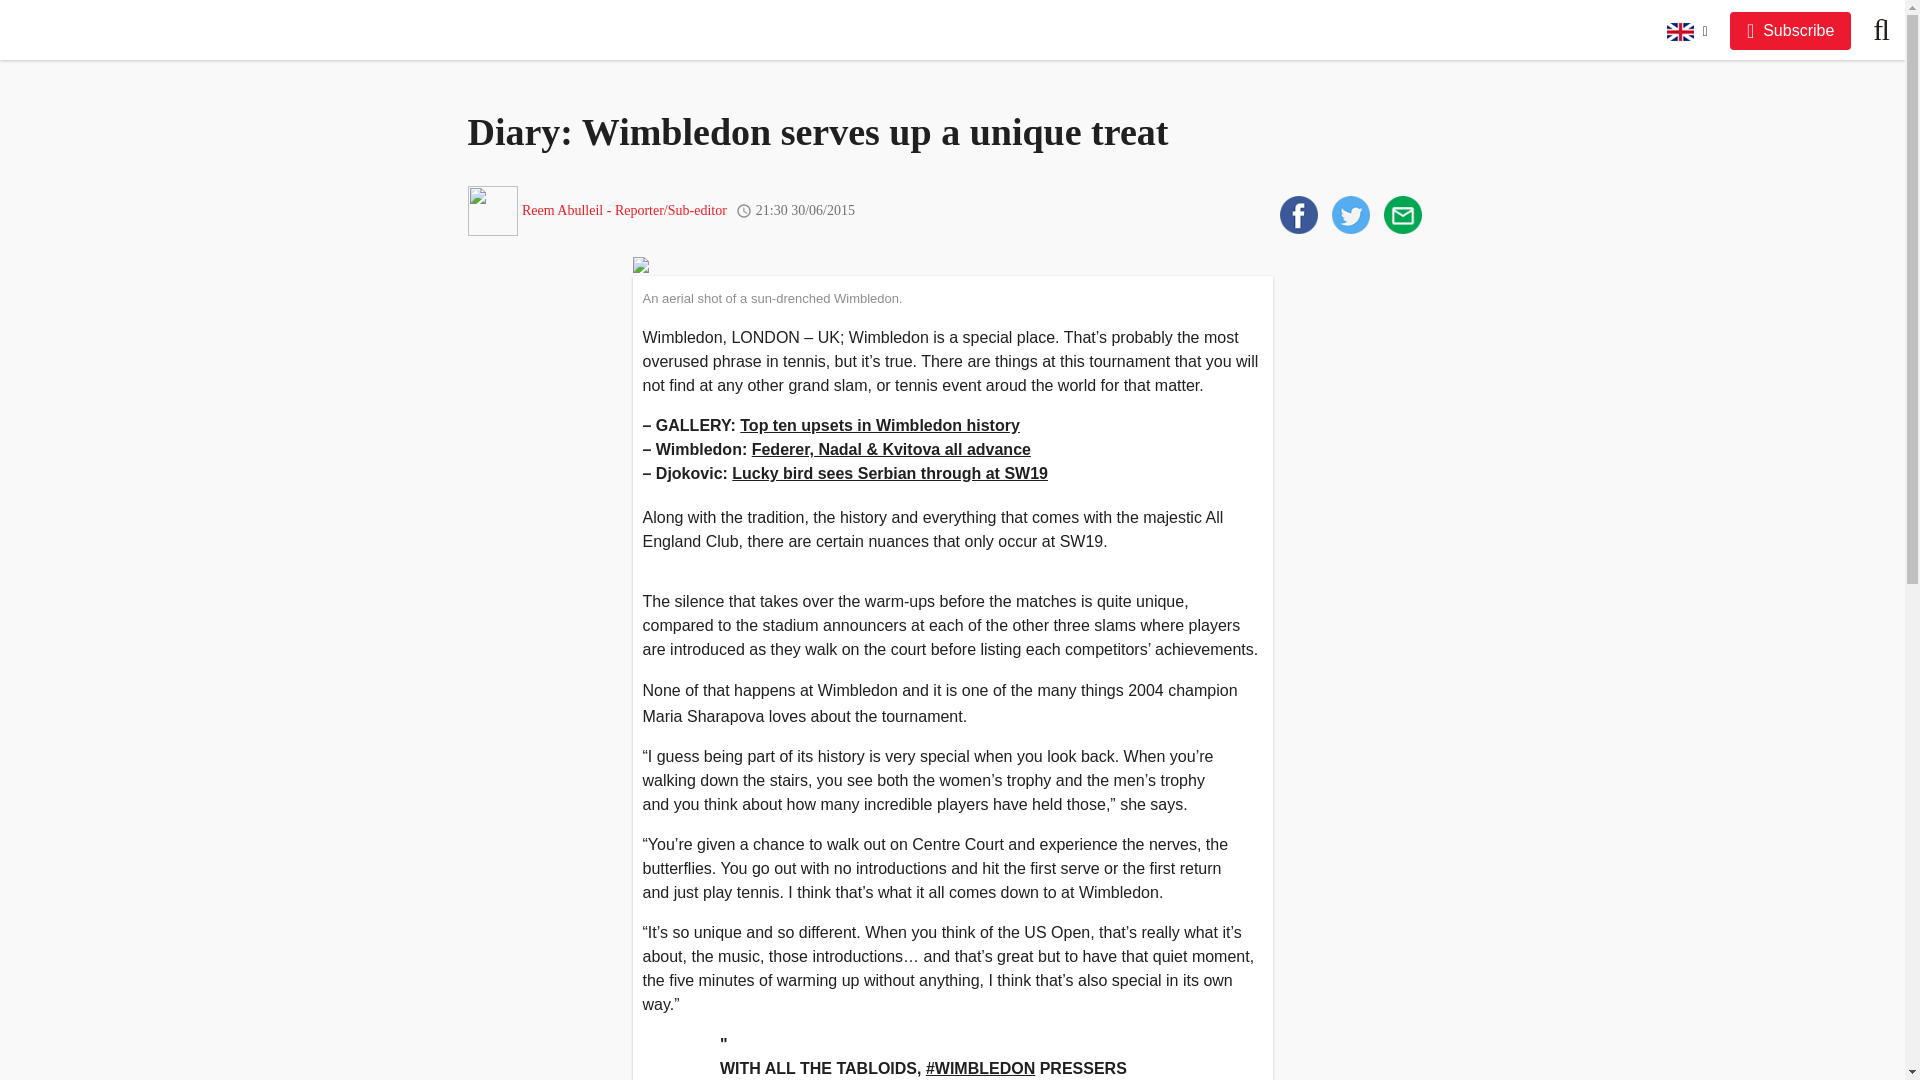 This screenshot has width=1920, height=1080. Describe the element at coordinates (1686, 29) in the screenshot. I see `Edition` at that location.